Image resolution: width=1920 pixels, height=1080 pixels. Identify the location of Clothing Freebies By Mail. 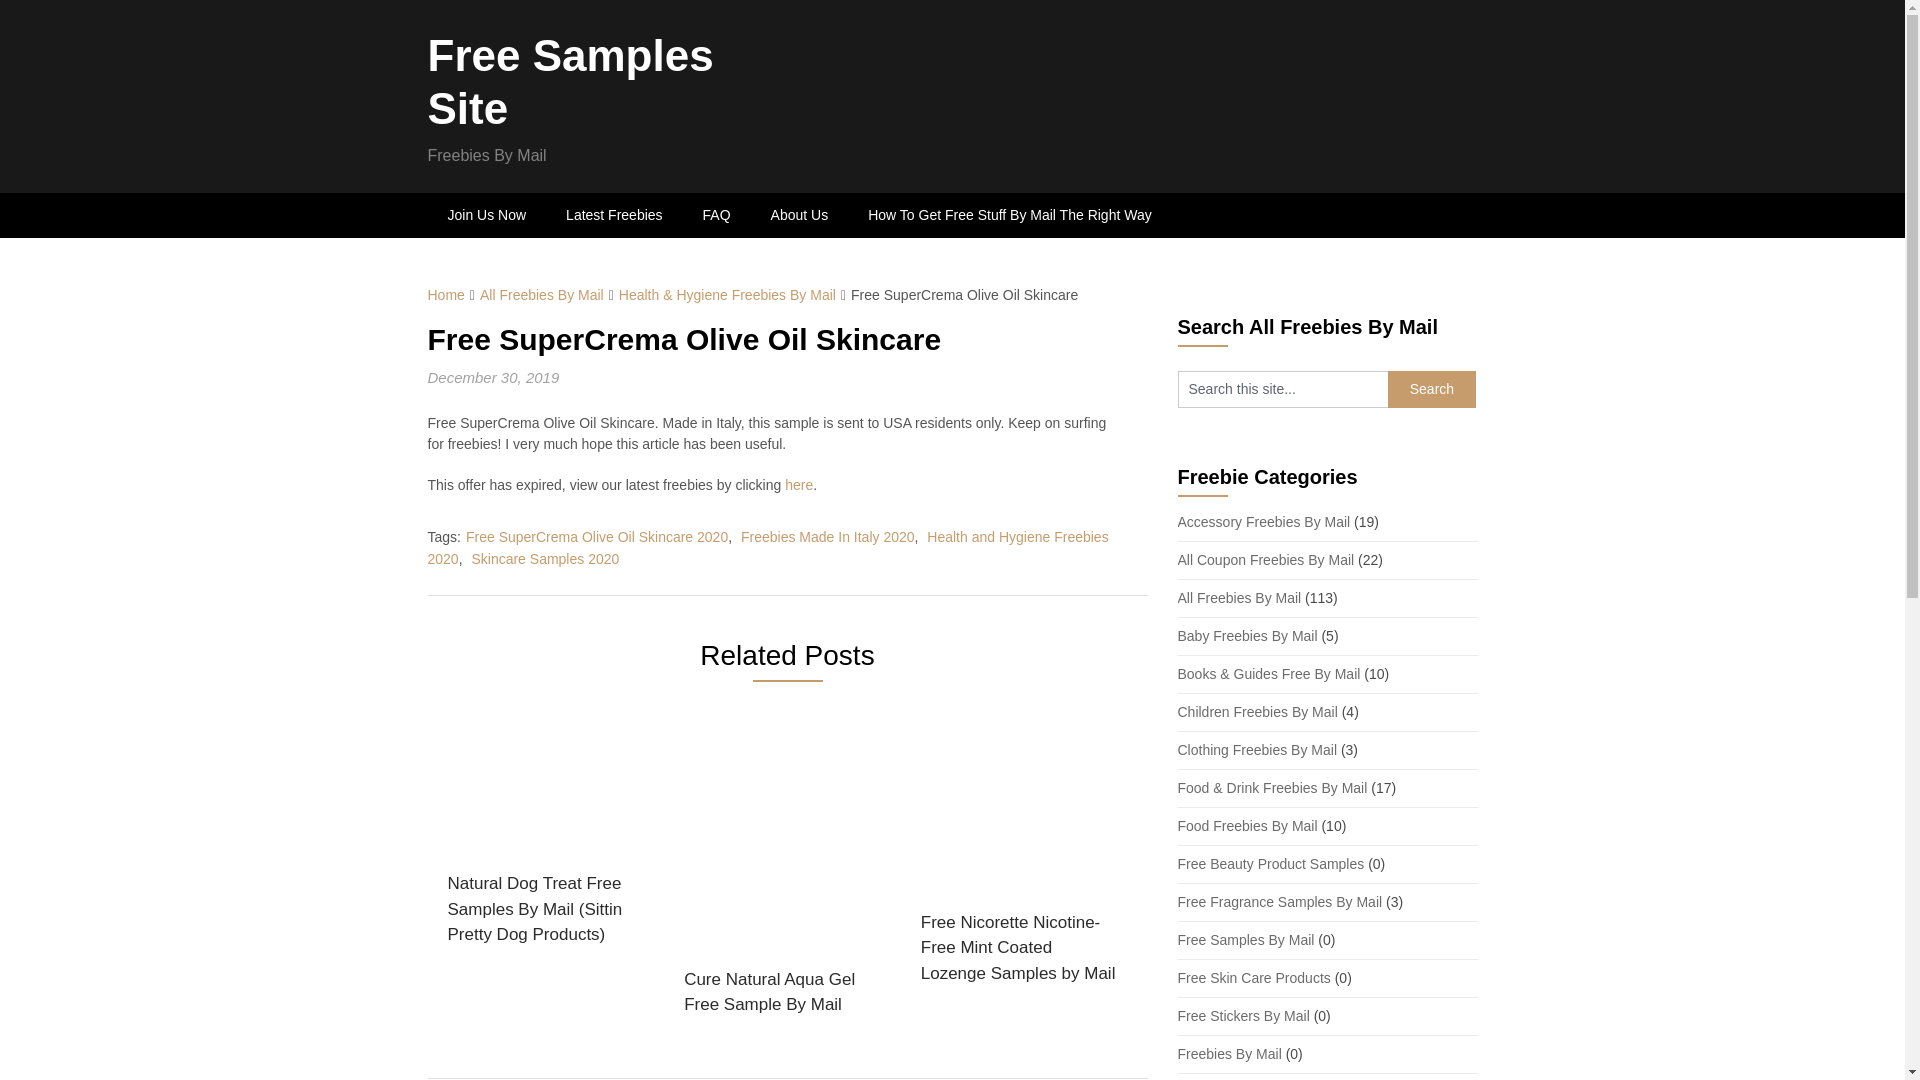
(1258, 750).